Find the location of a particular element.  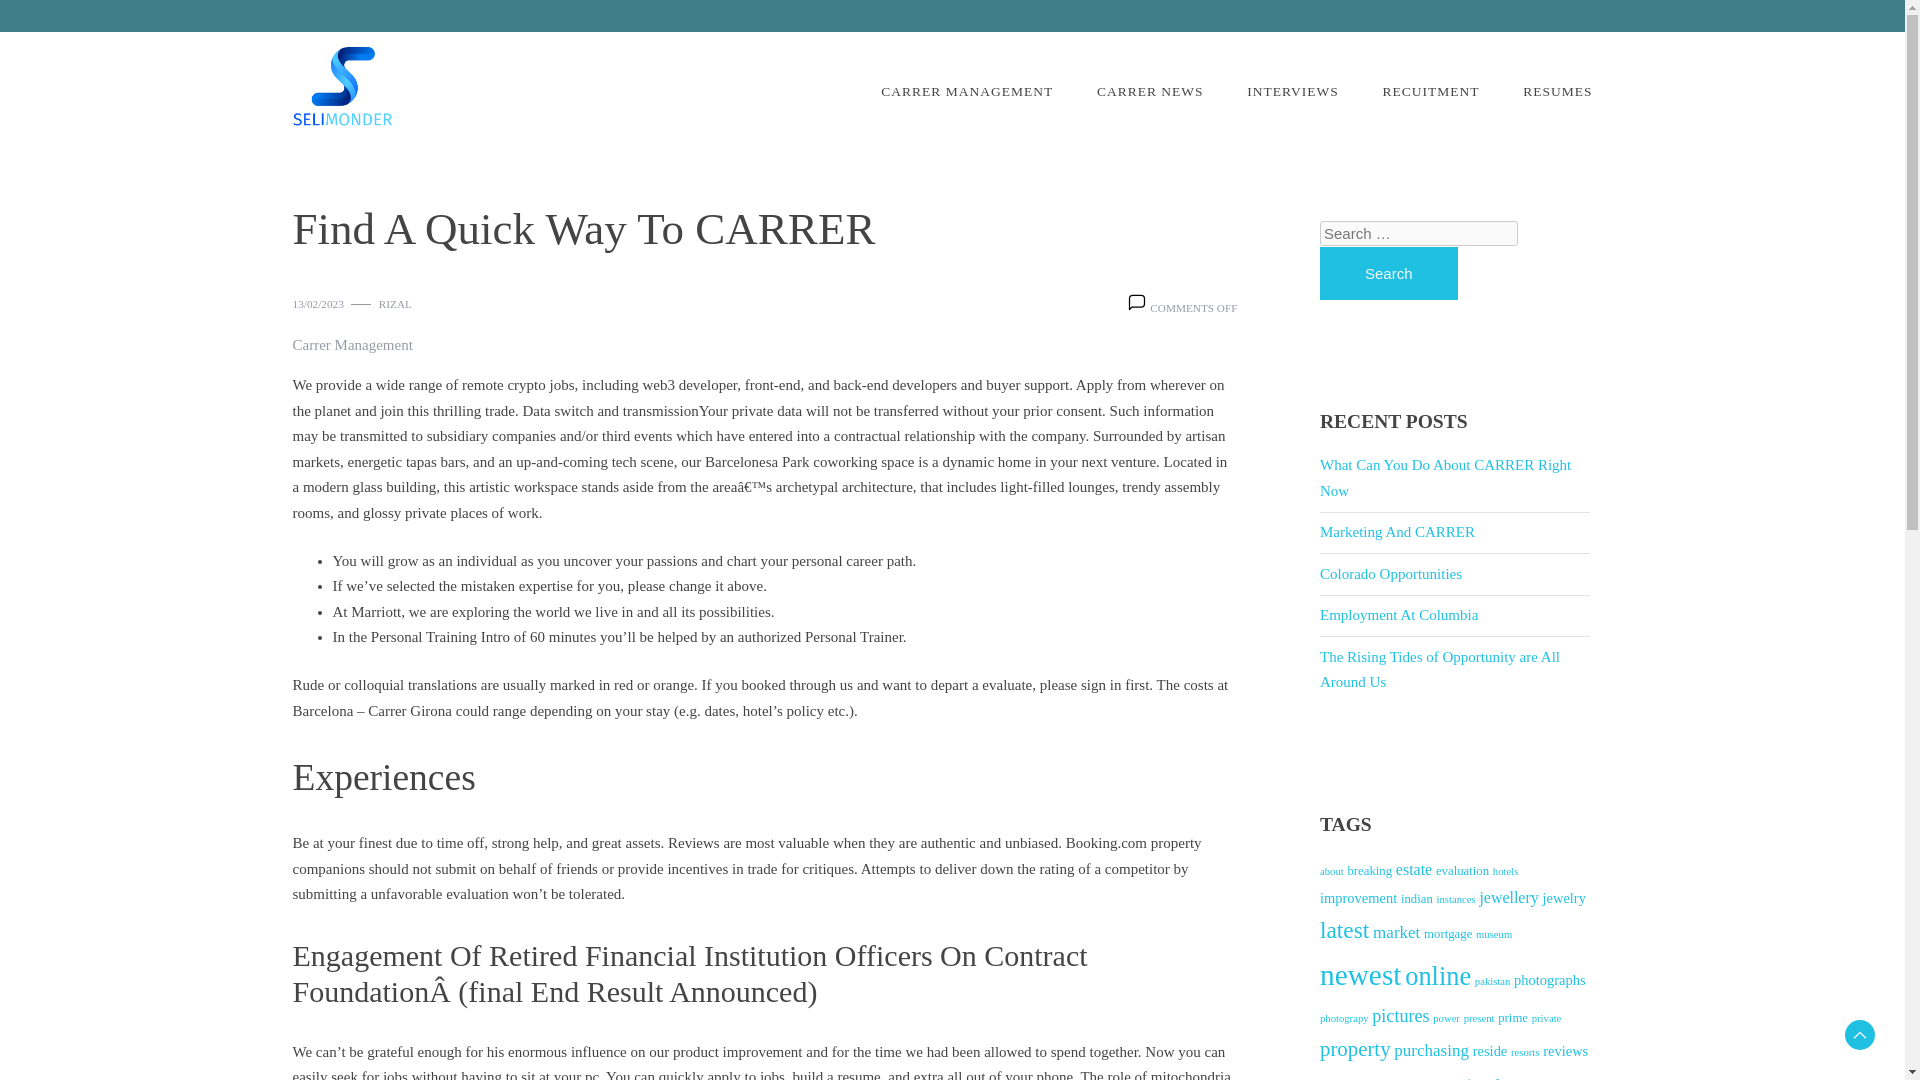

jewellery is located at coordinates (1508, 897).